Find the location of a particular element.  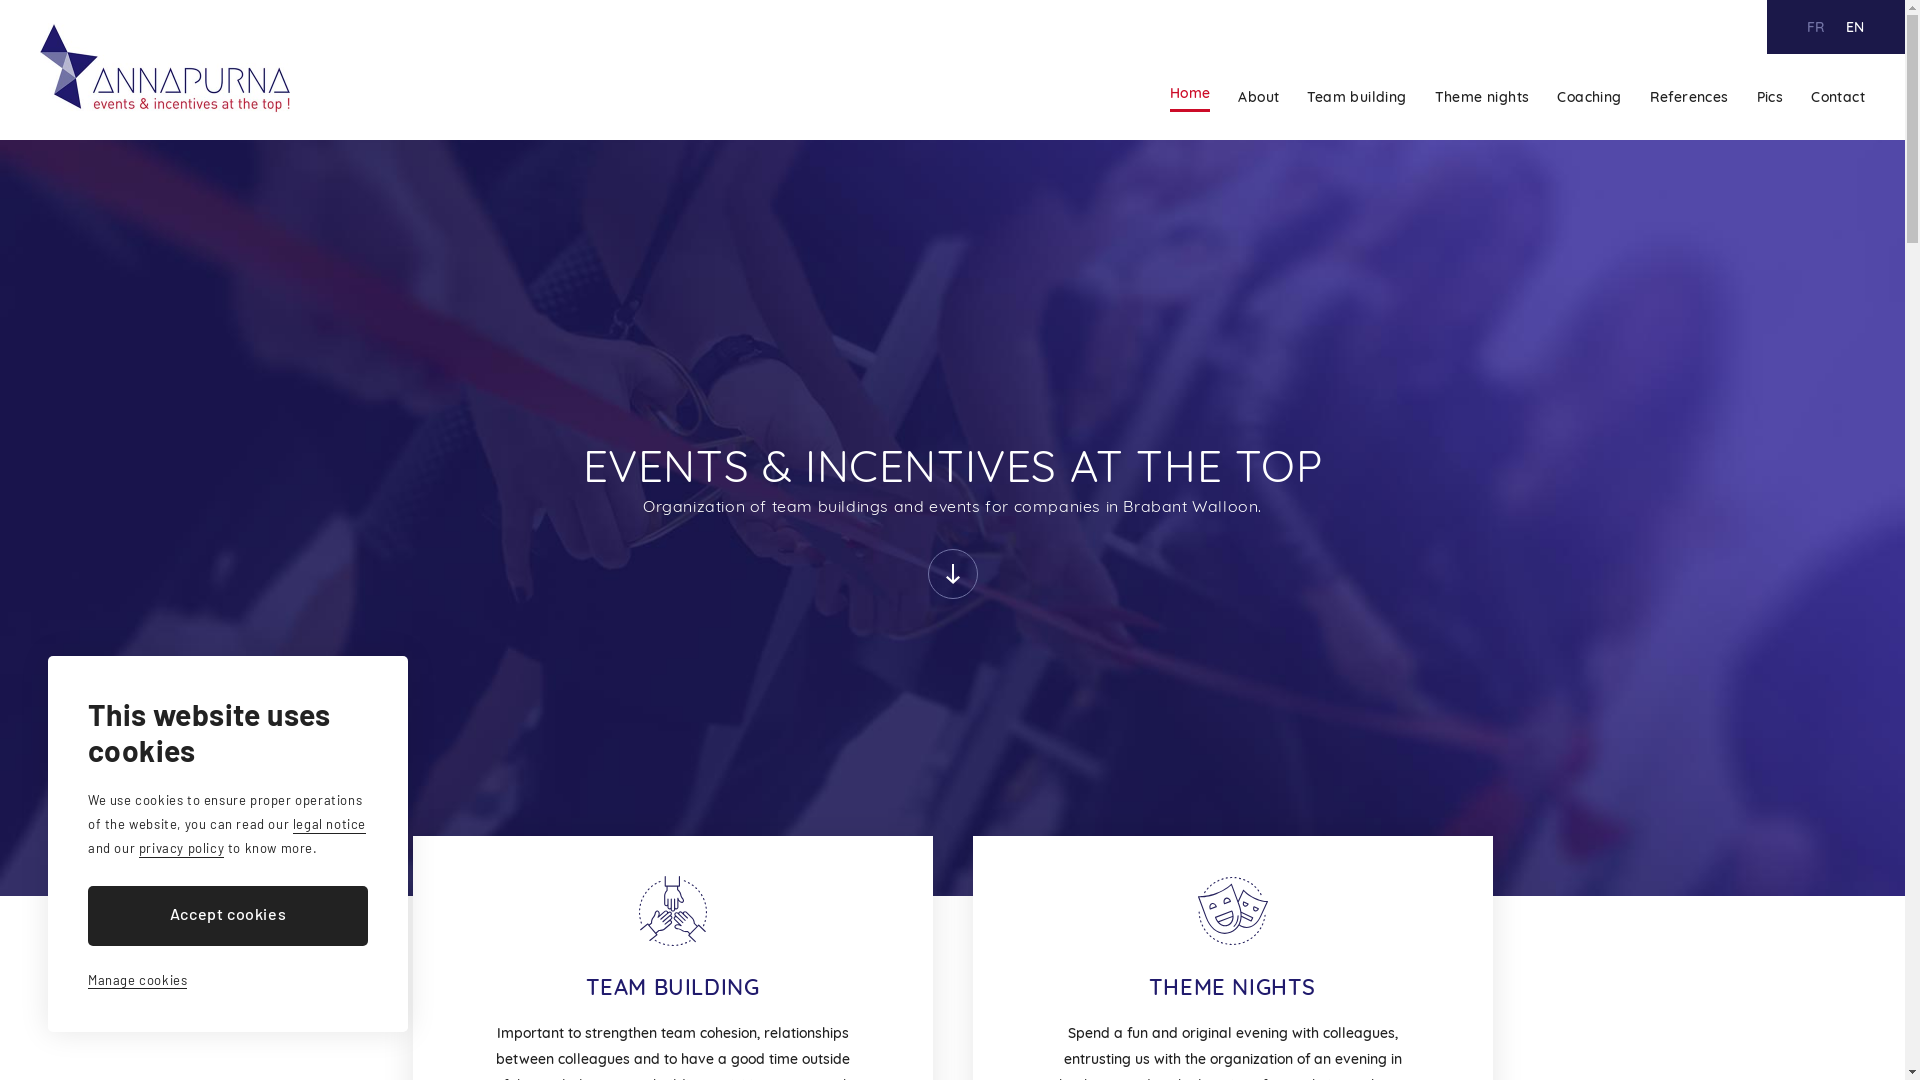

Contact is located at coordinates (1838, 97).